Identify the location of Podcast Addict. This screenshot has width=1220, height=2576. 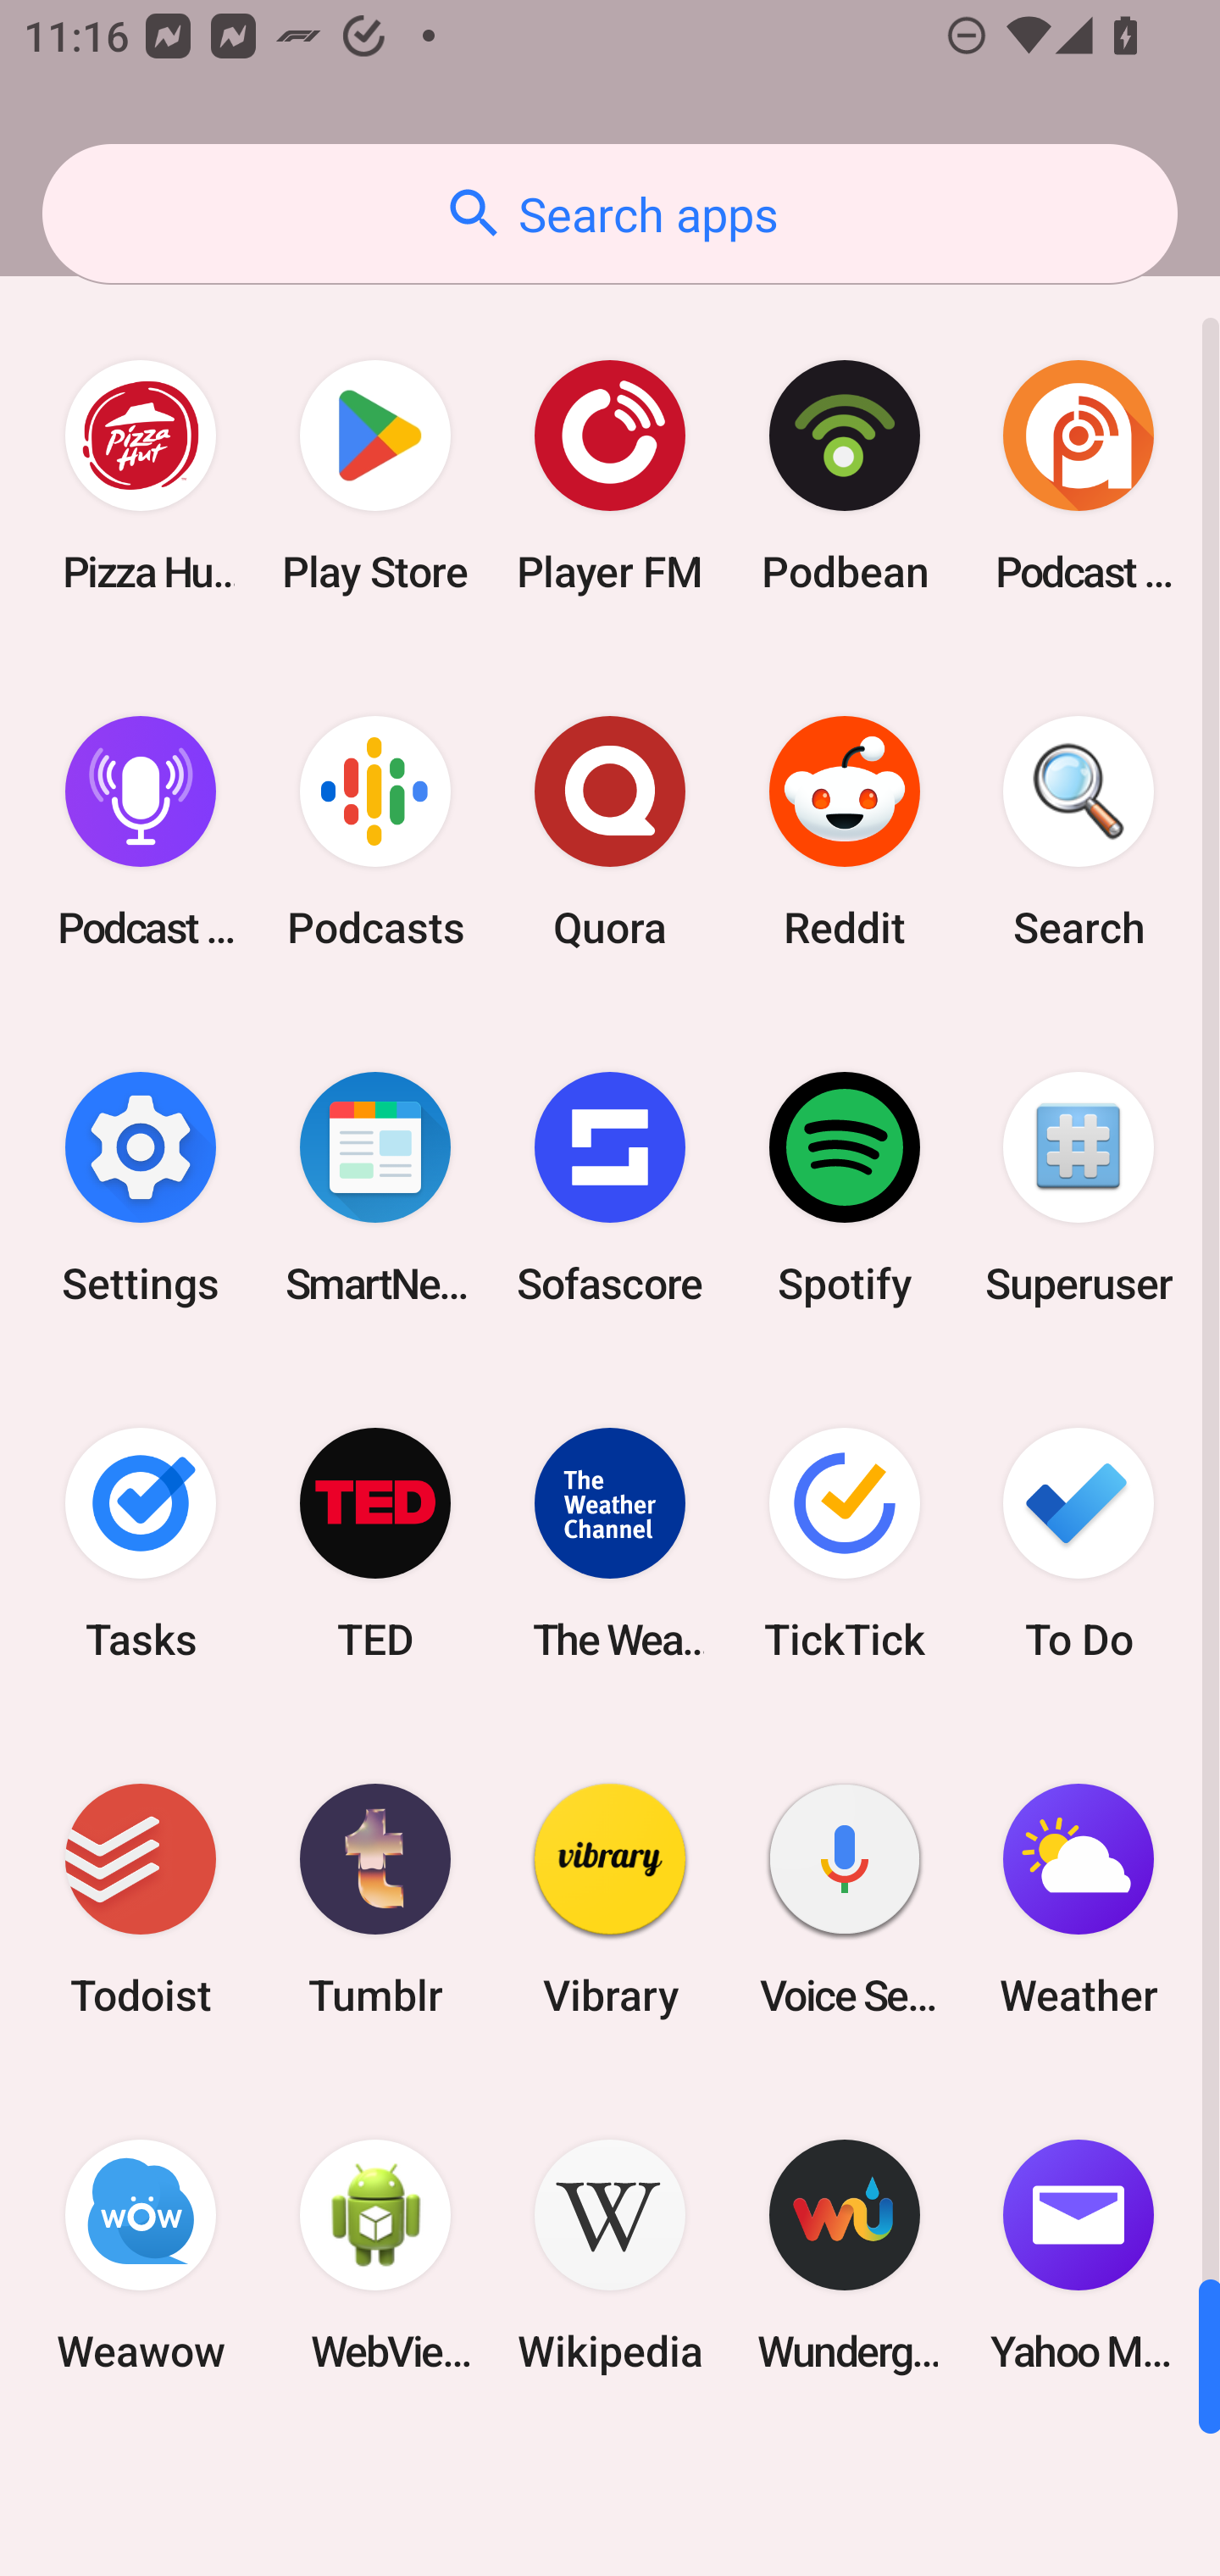
(1079, 476).